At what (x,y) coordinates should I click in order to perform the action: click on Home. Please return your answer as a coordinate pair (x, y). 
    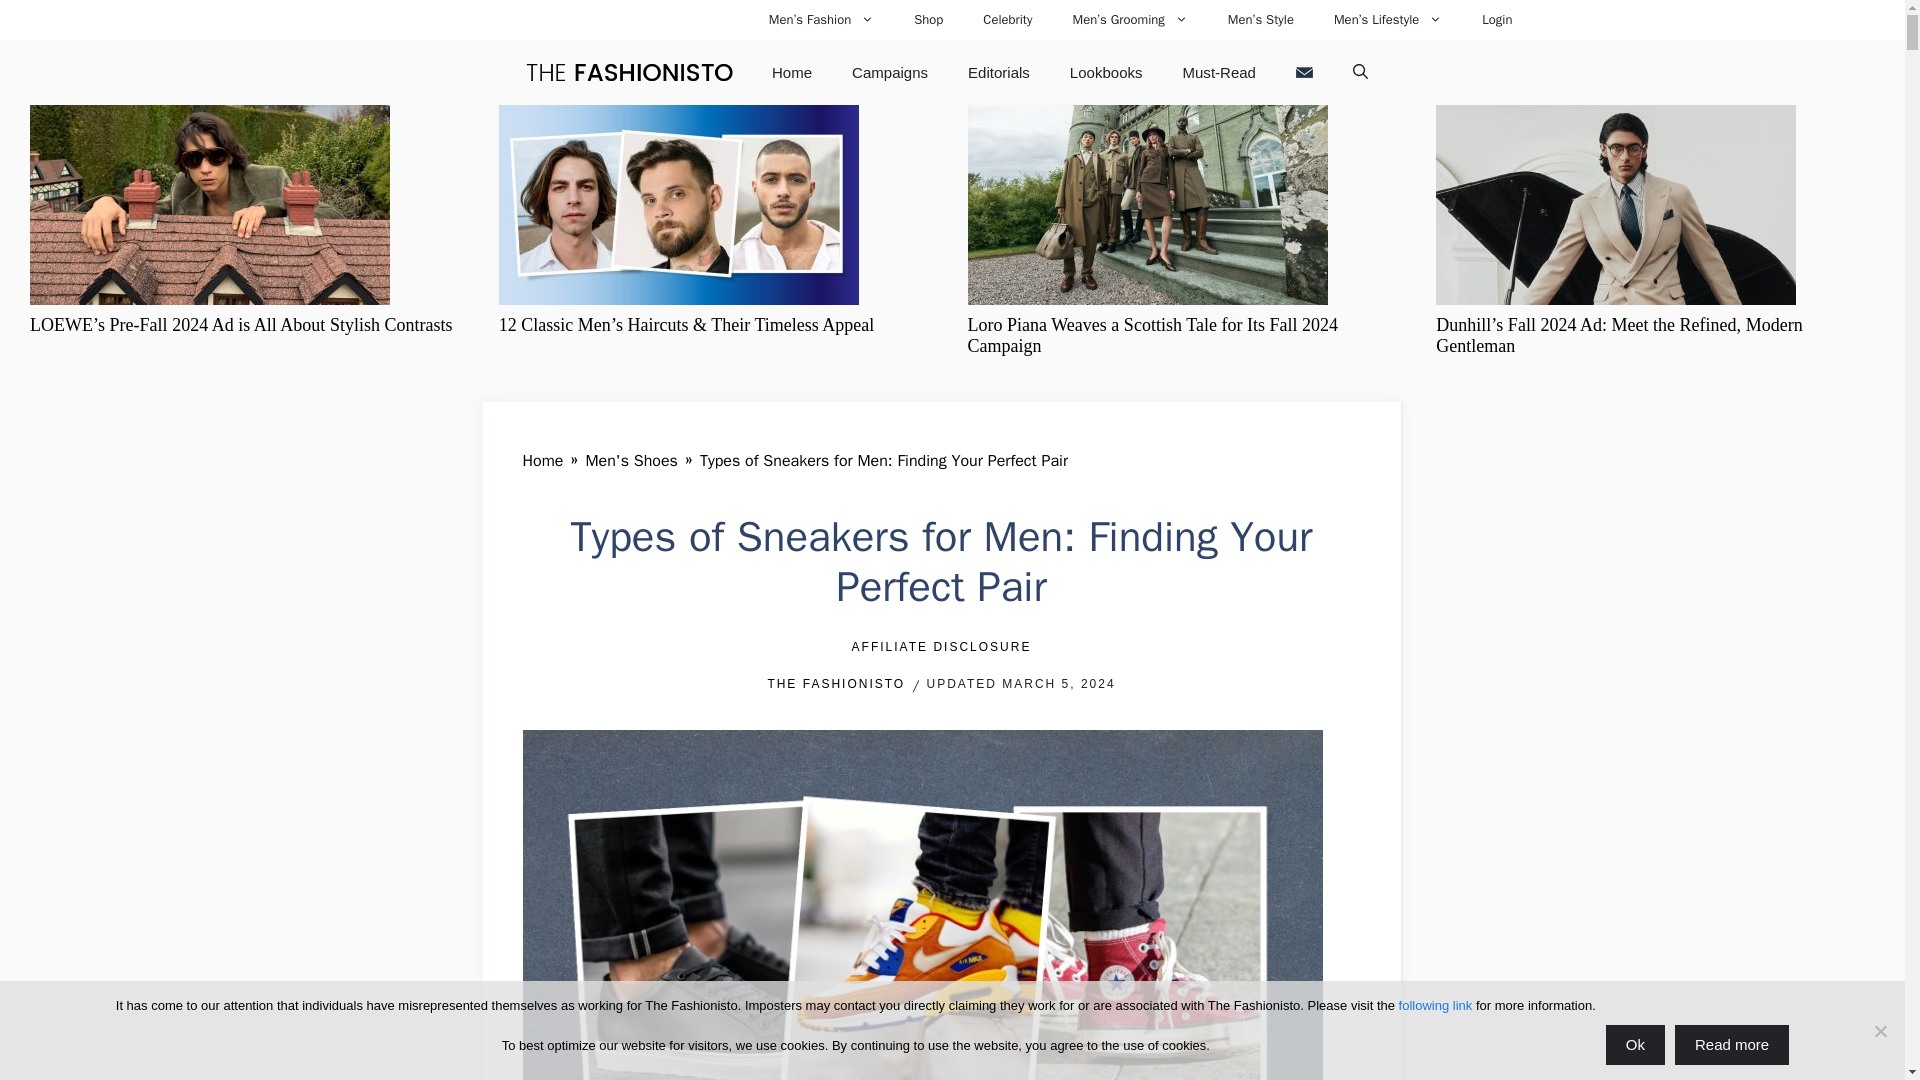
    Looking at the image, I should click on (792, 72).